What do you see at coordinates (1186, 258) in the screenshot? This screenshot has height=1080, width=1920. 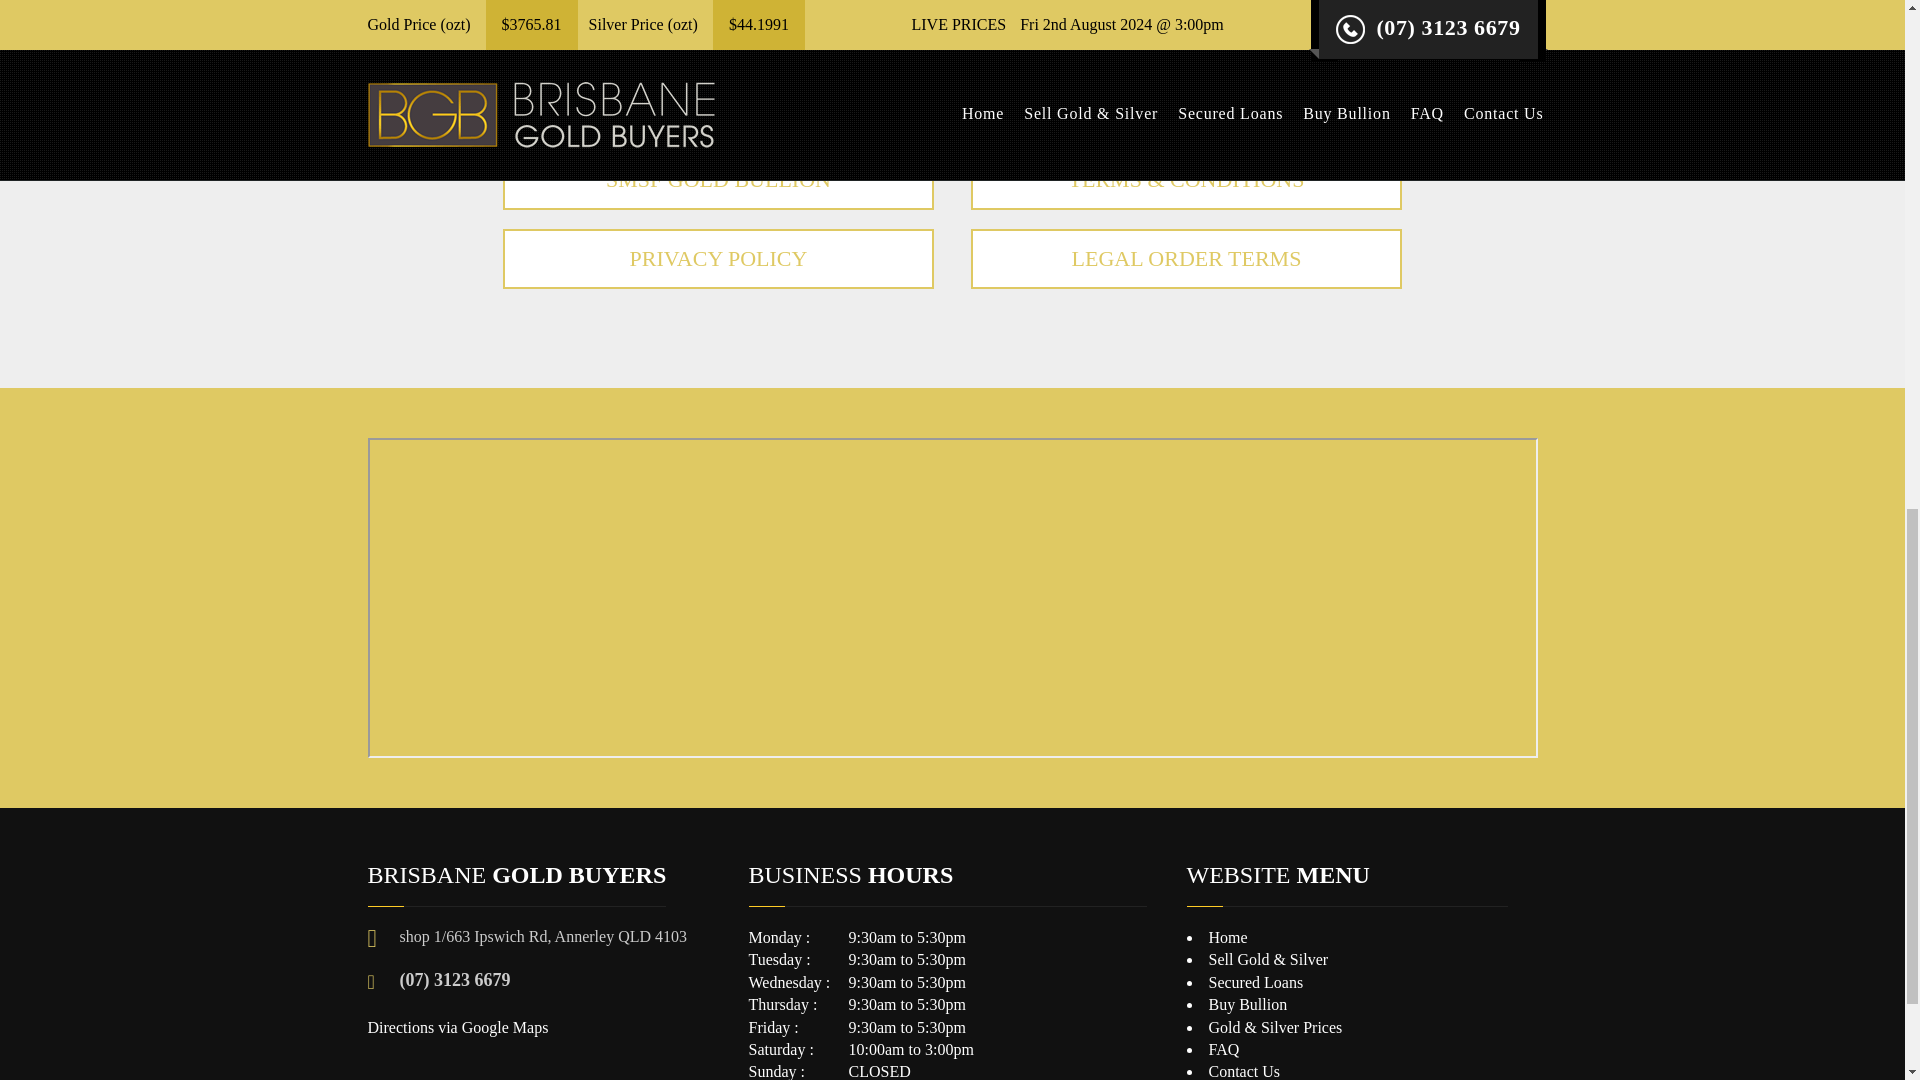 I see `LEGAL ORDER TERMS` at bounding box center [1186, 258].